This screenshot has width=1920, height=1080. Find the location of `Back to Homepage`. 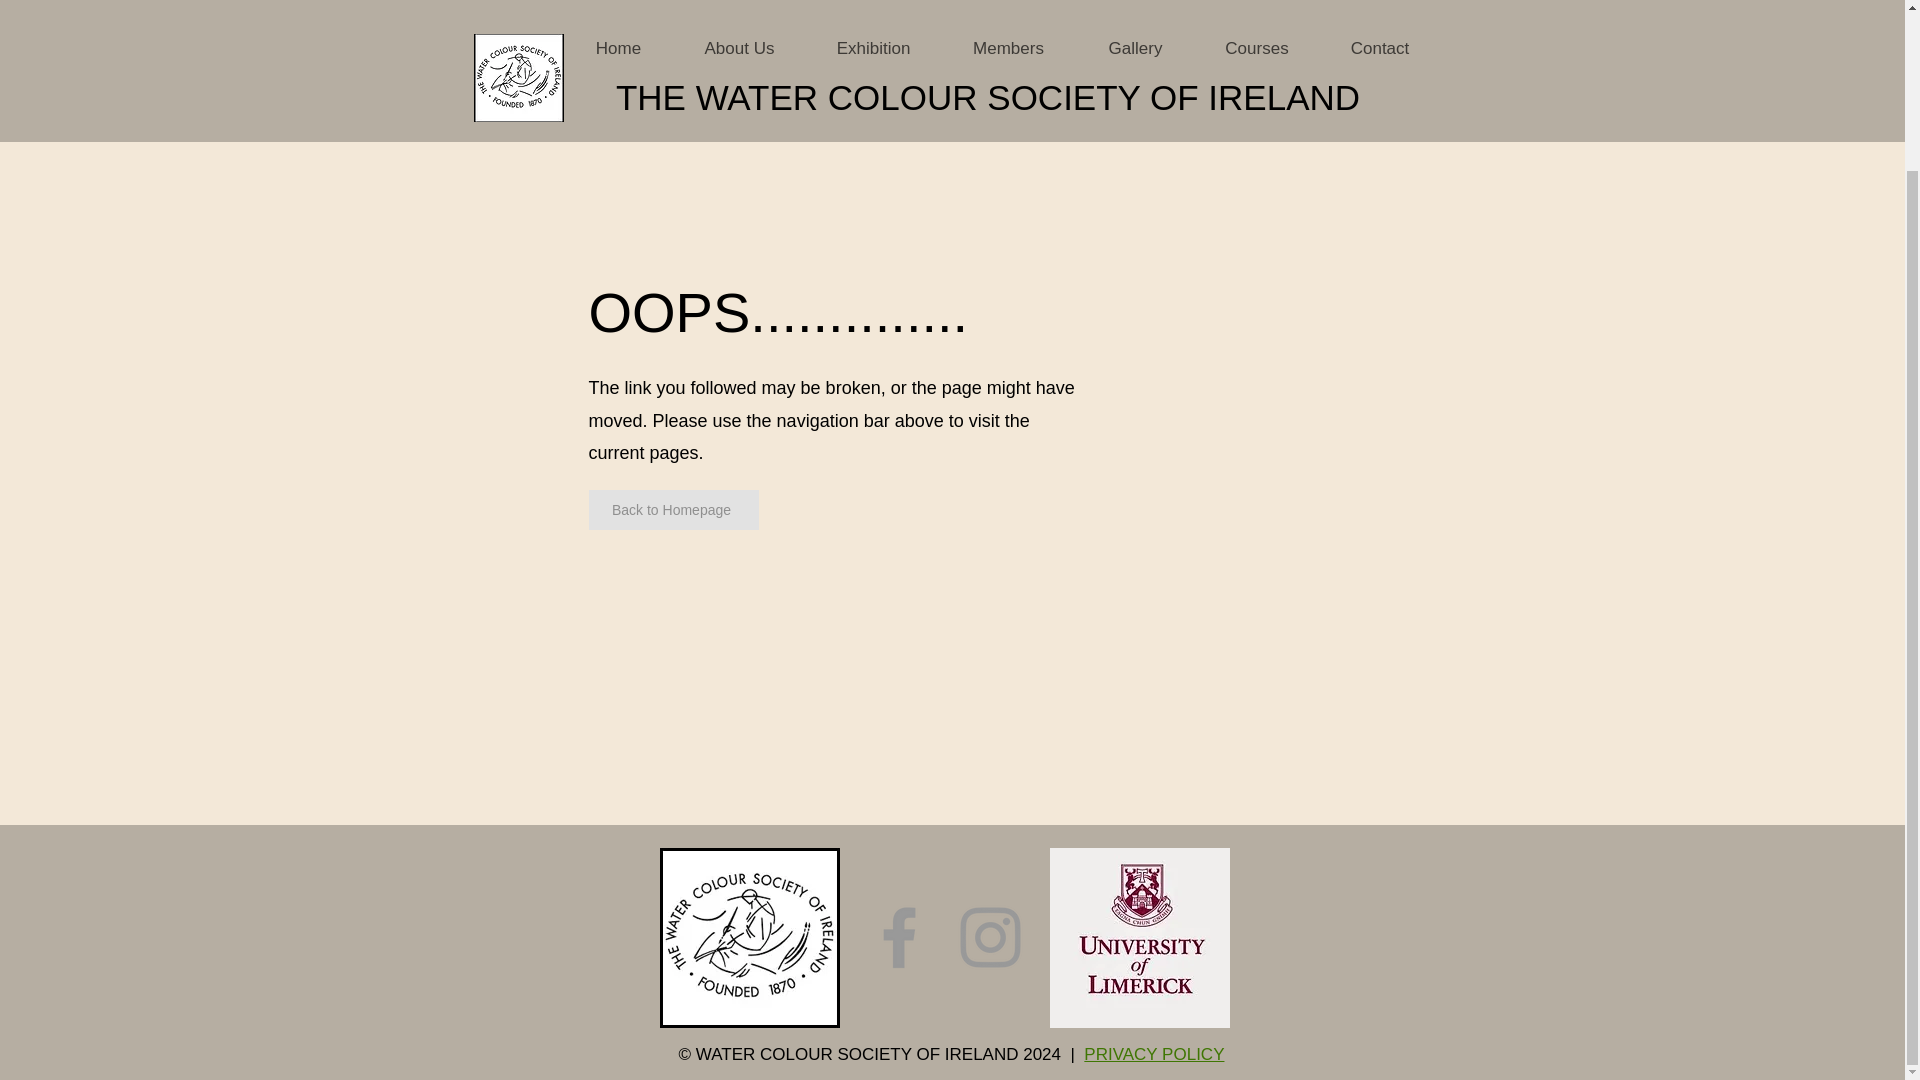

Back to Homepage is located at coordinates (672, 510).